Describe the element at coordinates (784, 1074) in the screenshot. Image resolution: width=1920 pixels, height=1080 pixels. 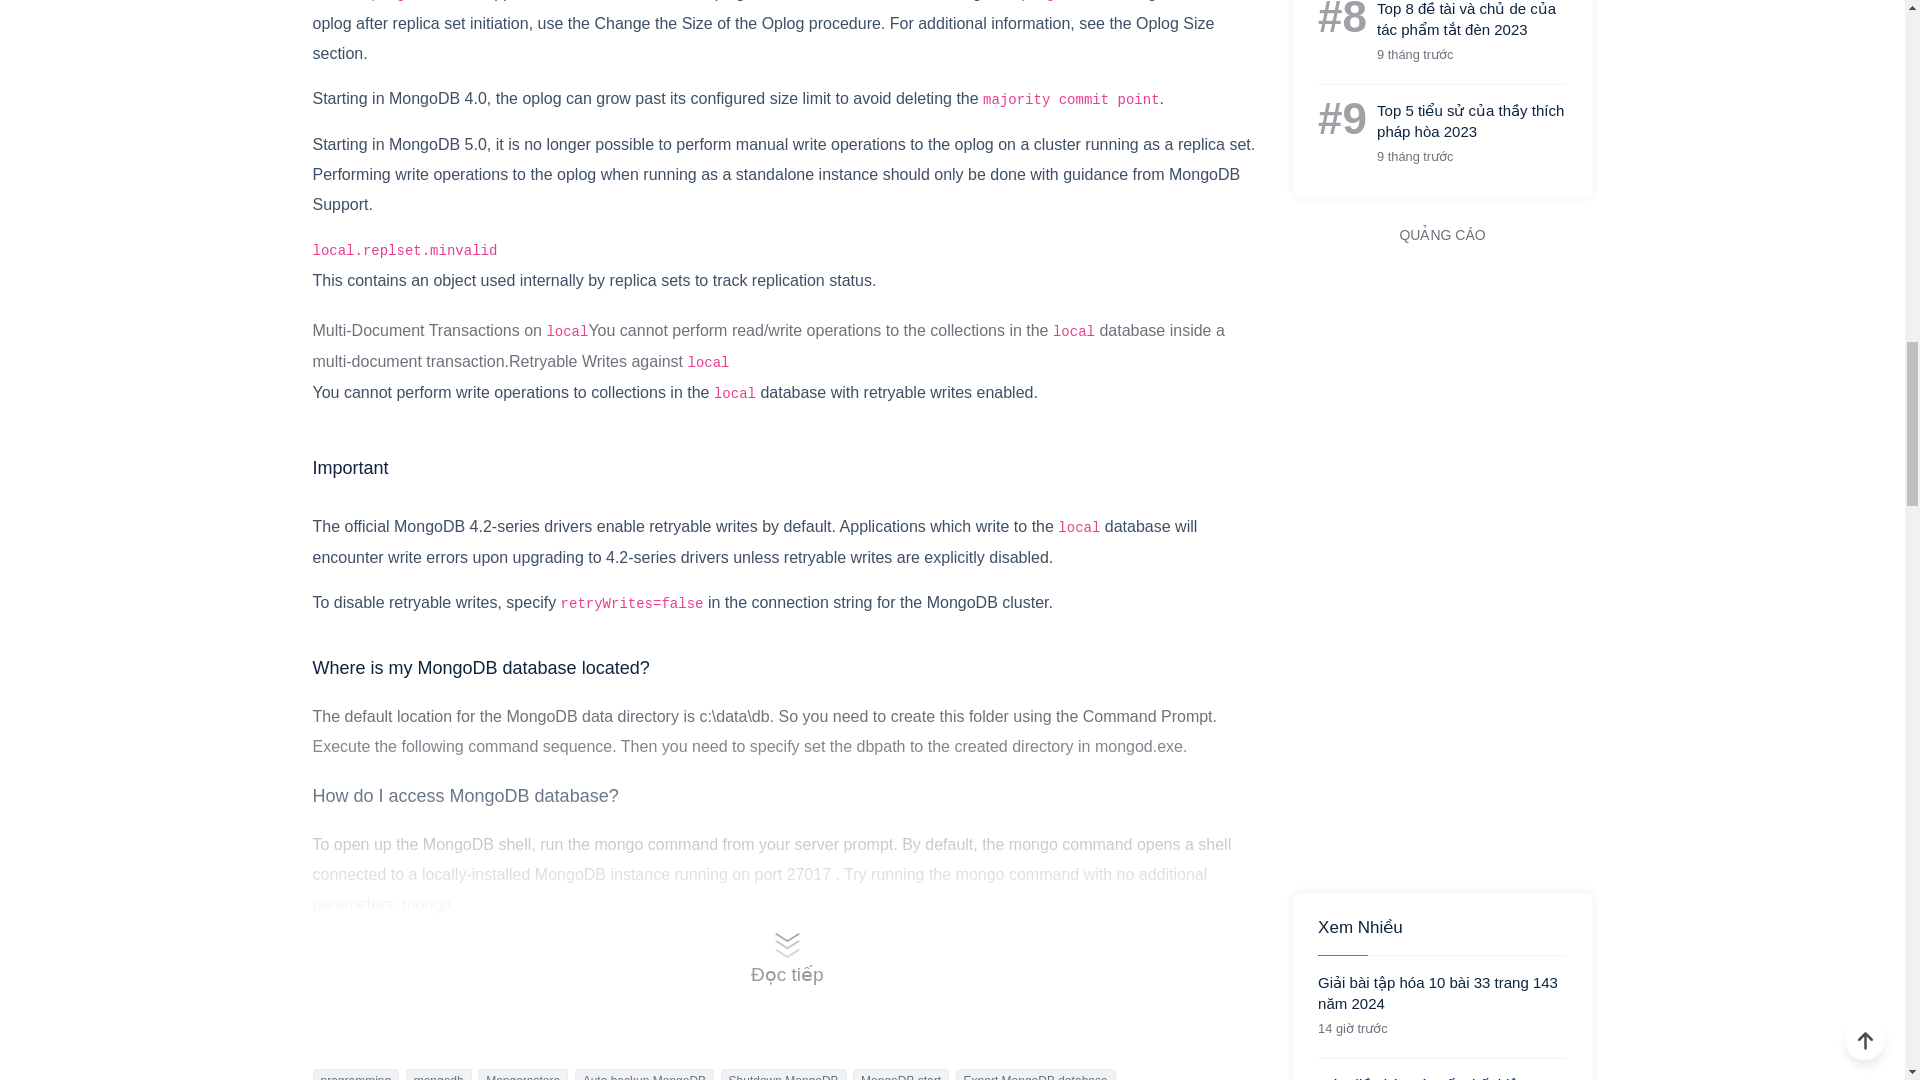
I see `Shutdown MongoDB` at that location.